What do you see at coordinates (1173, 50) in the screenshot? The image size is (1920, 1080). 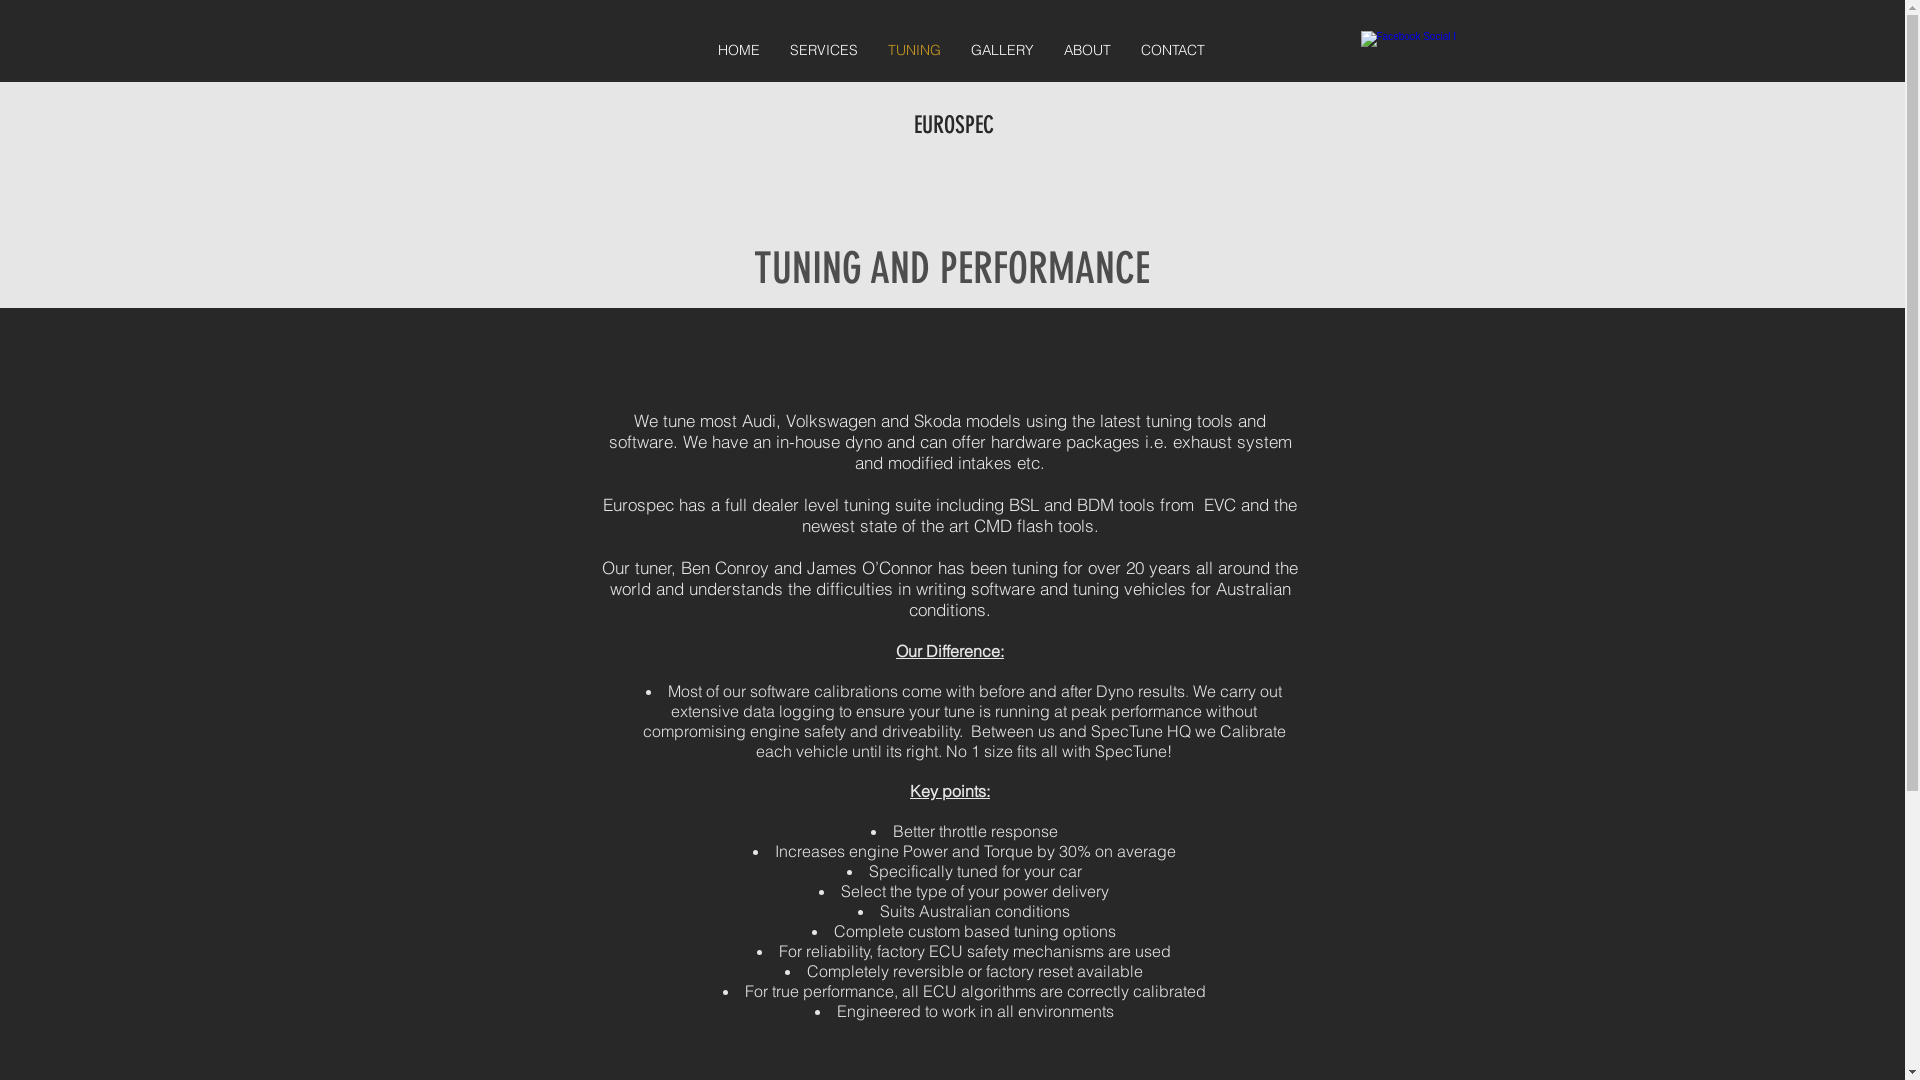 I see `CONTACT` at bounding box center [1173, 50].